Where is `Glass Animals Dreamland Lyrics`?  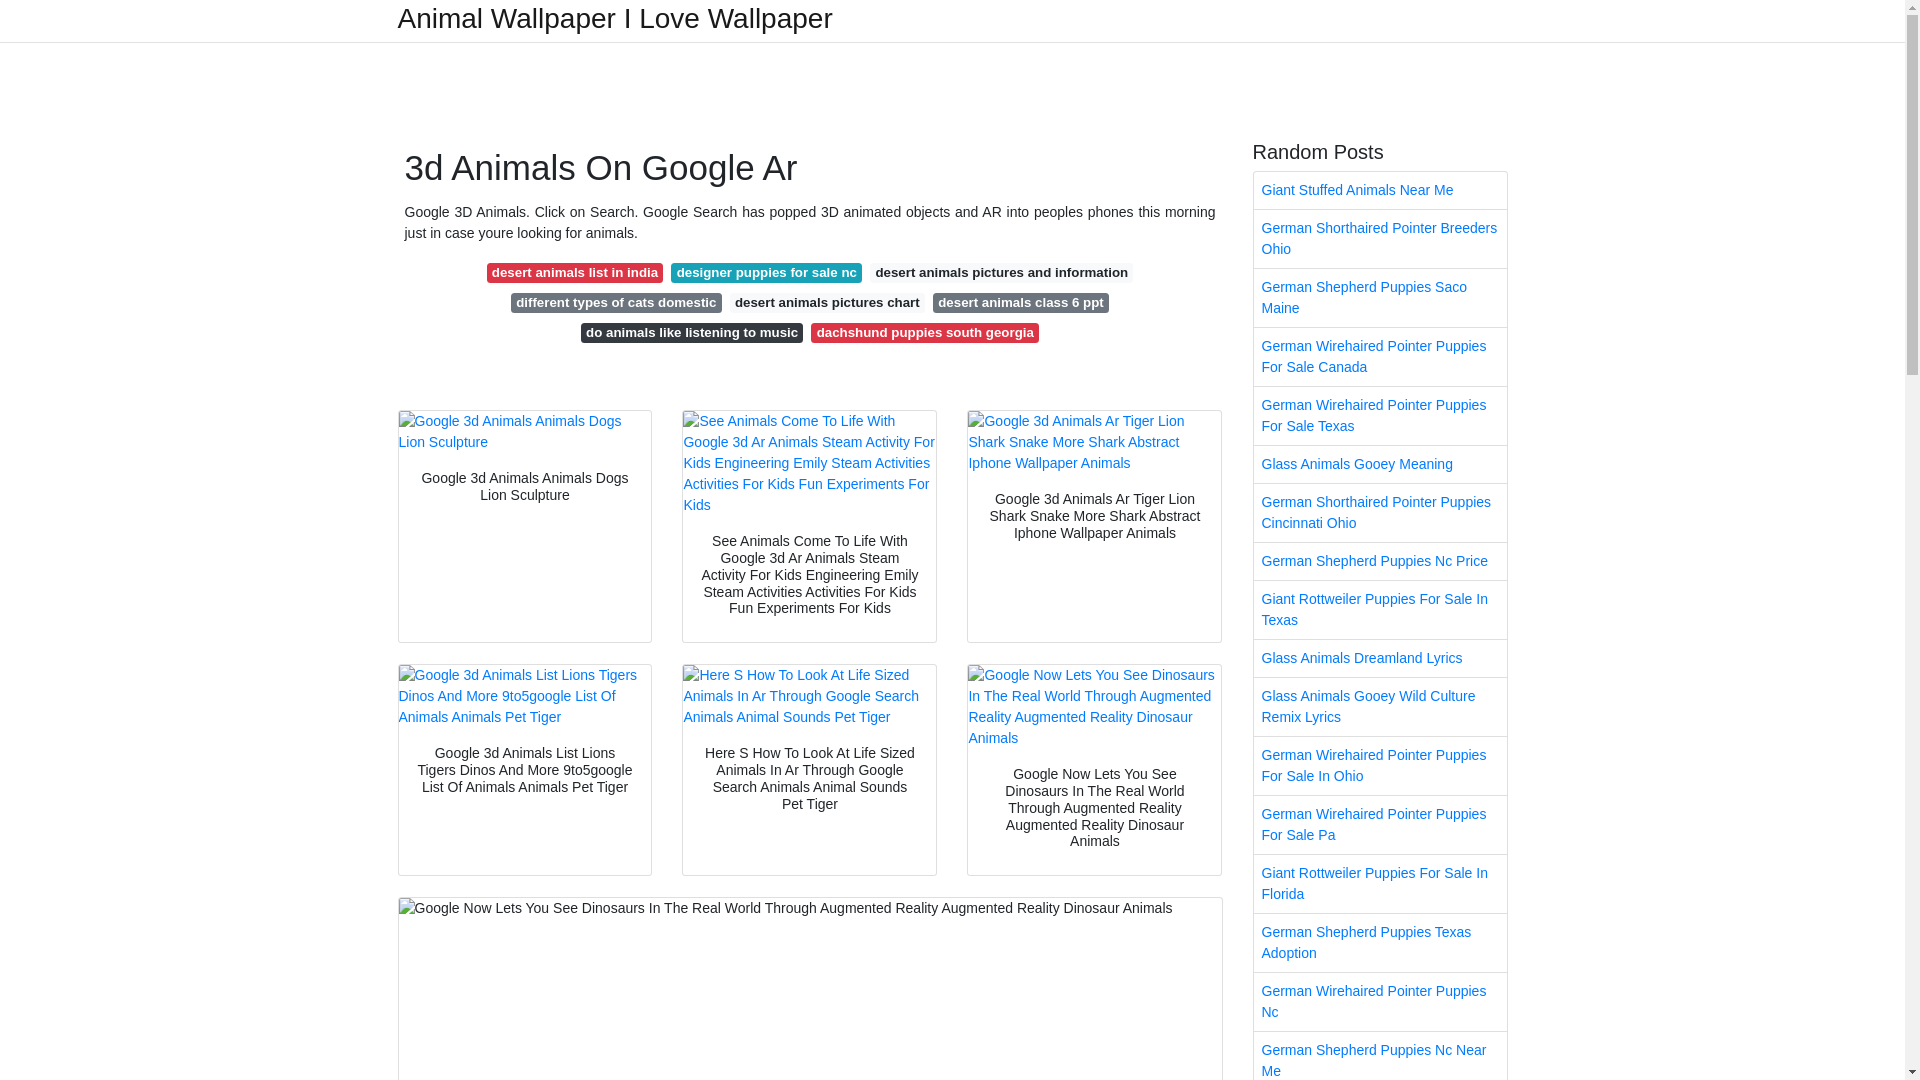
Glass Animals Dreamland Lyrics is located at coordinates (1380, 658).